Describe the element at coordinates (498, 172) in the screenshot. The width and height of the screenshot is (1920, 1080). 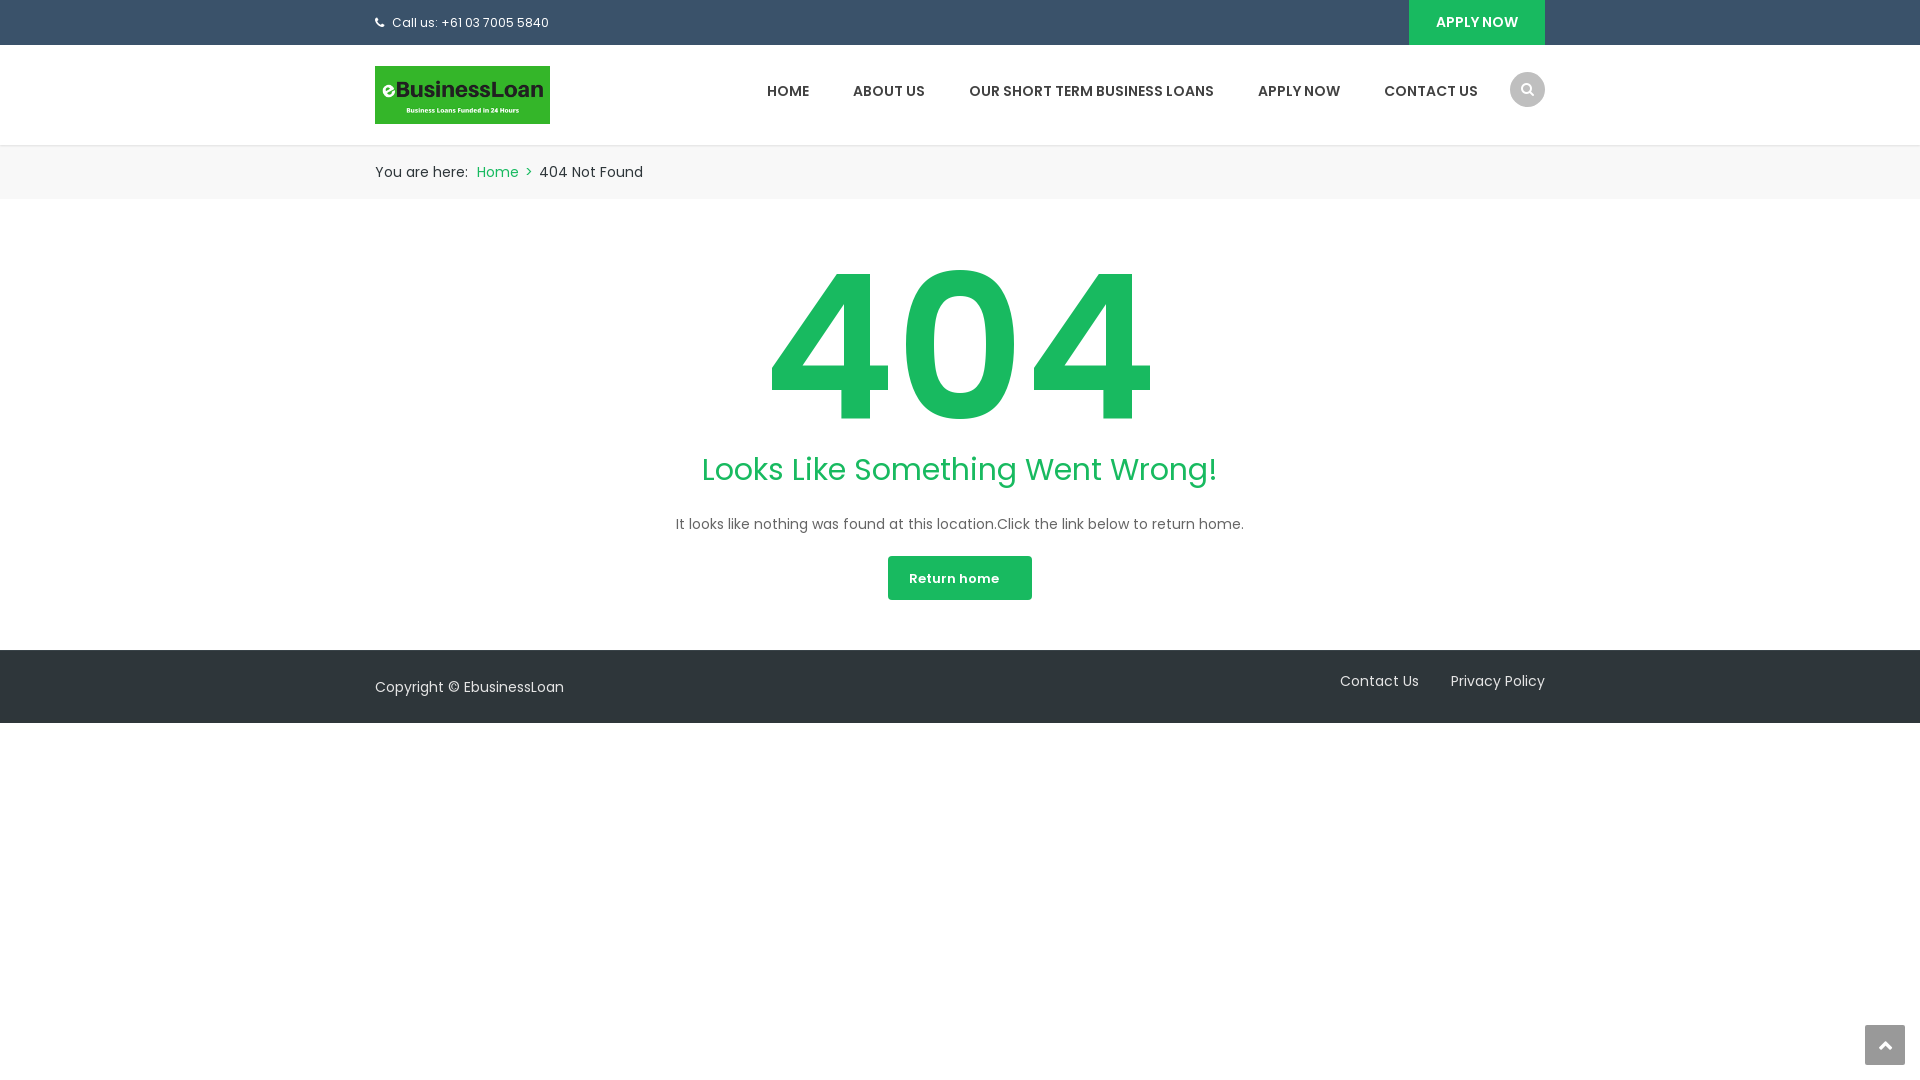
I see `Home` at that location.